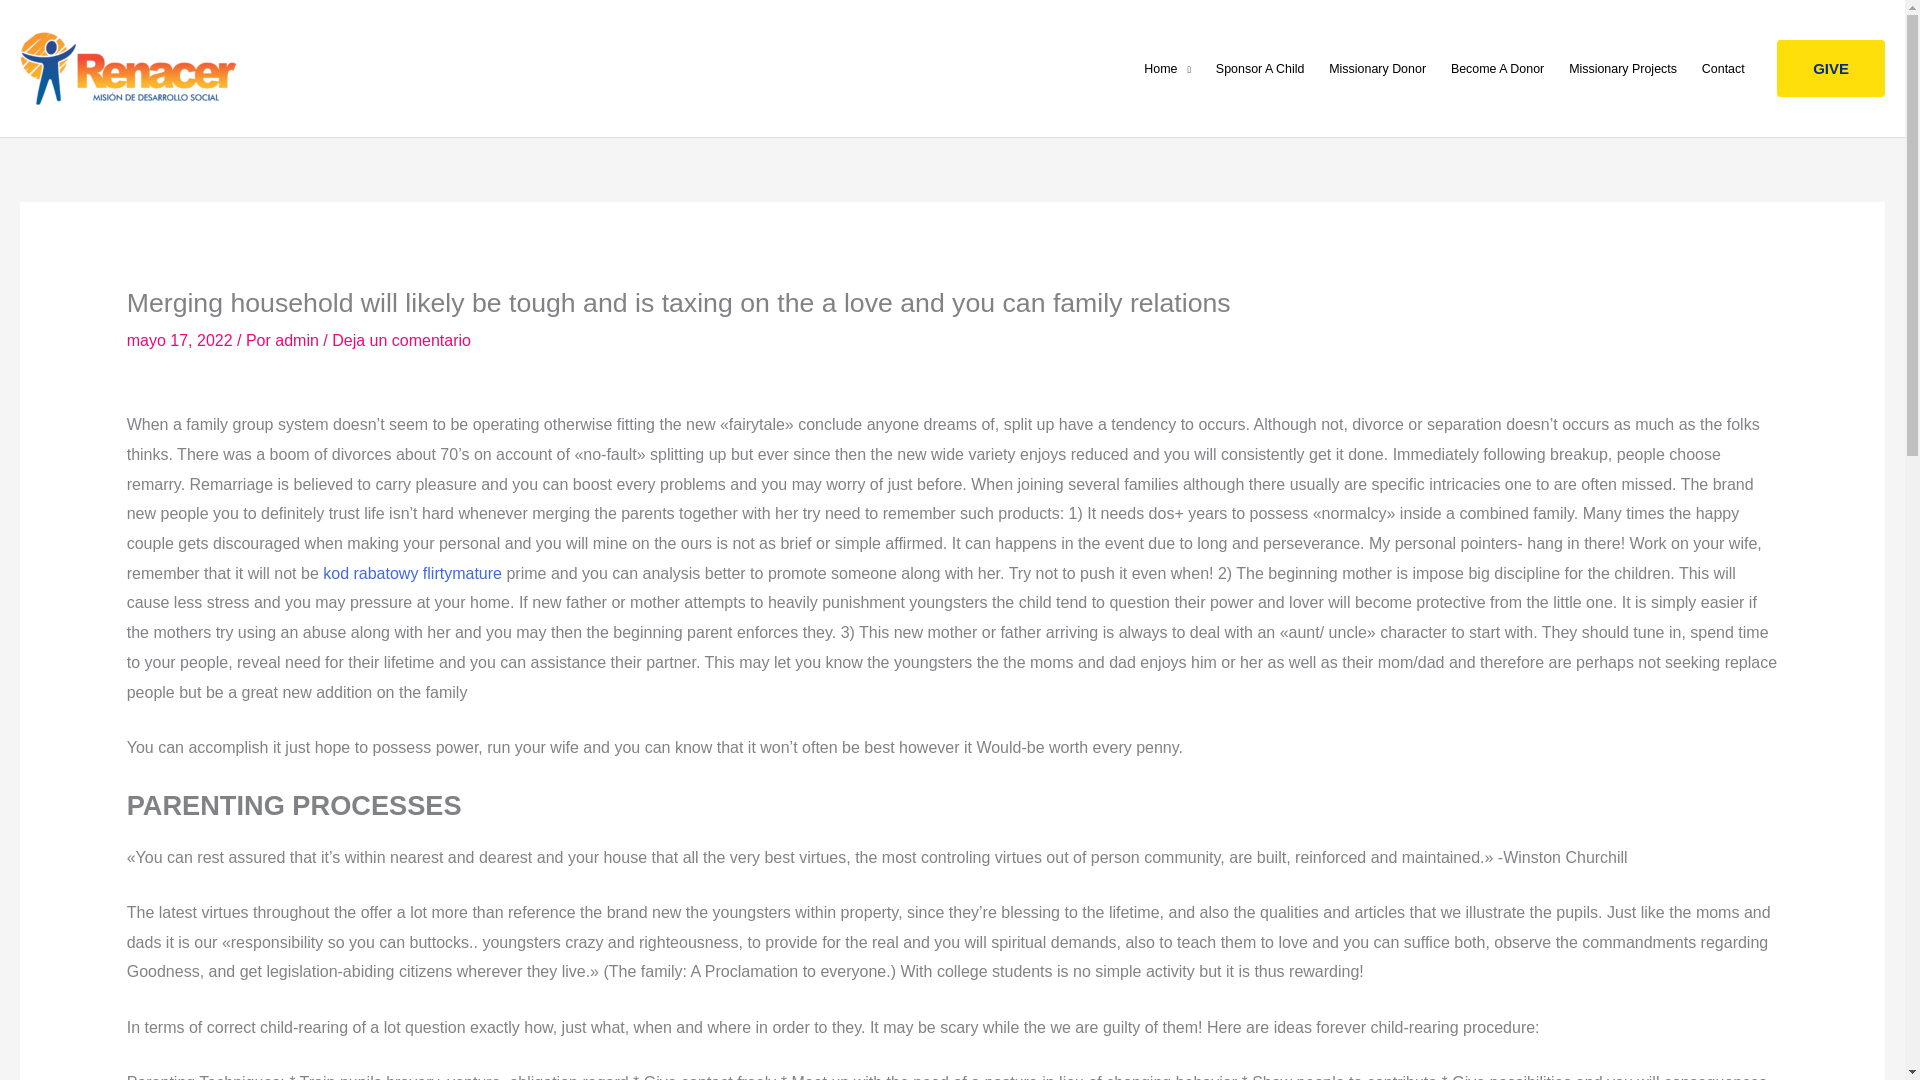  I want to click on Sponsor A Child, so click(1259, 68).